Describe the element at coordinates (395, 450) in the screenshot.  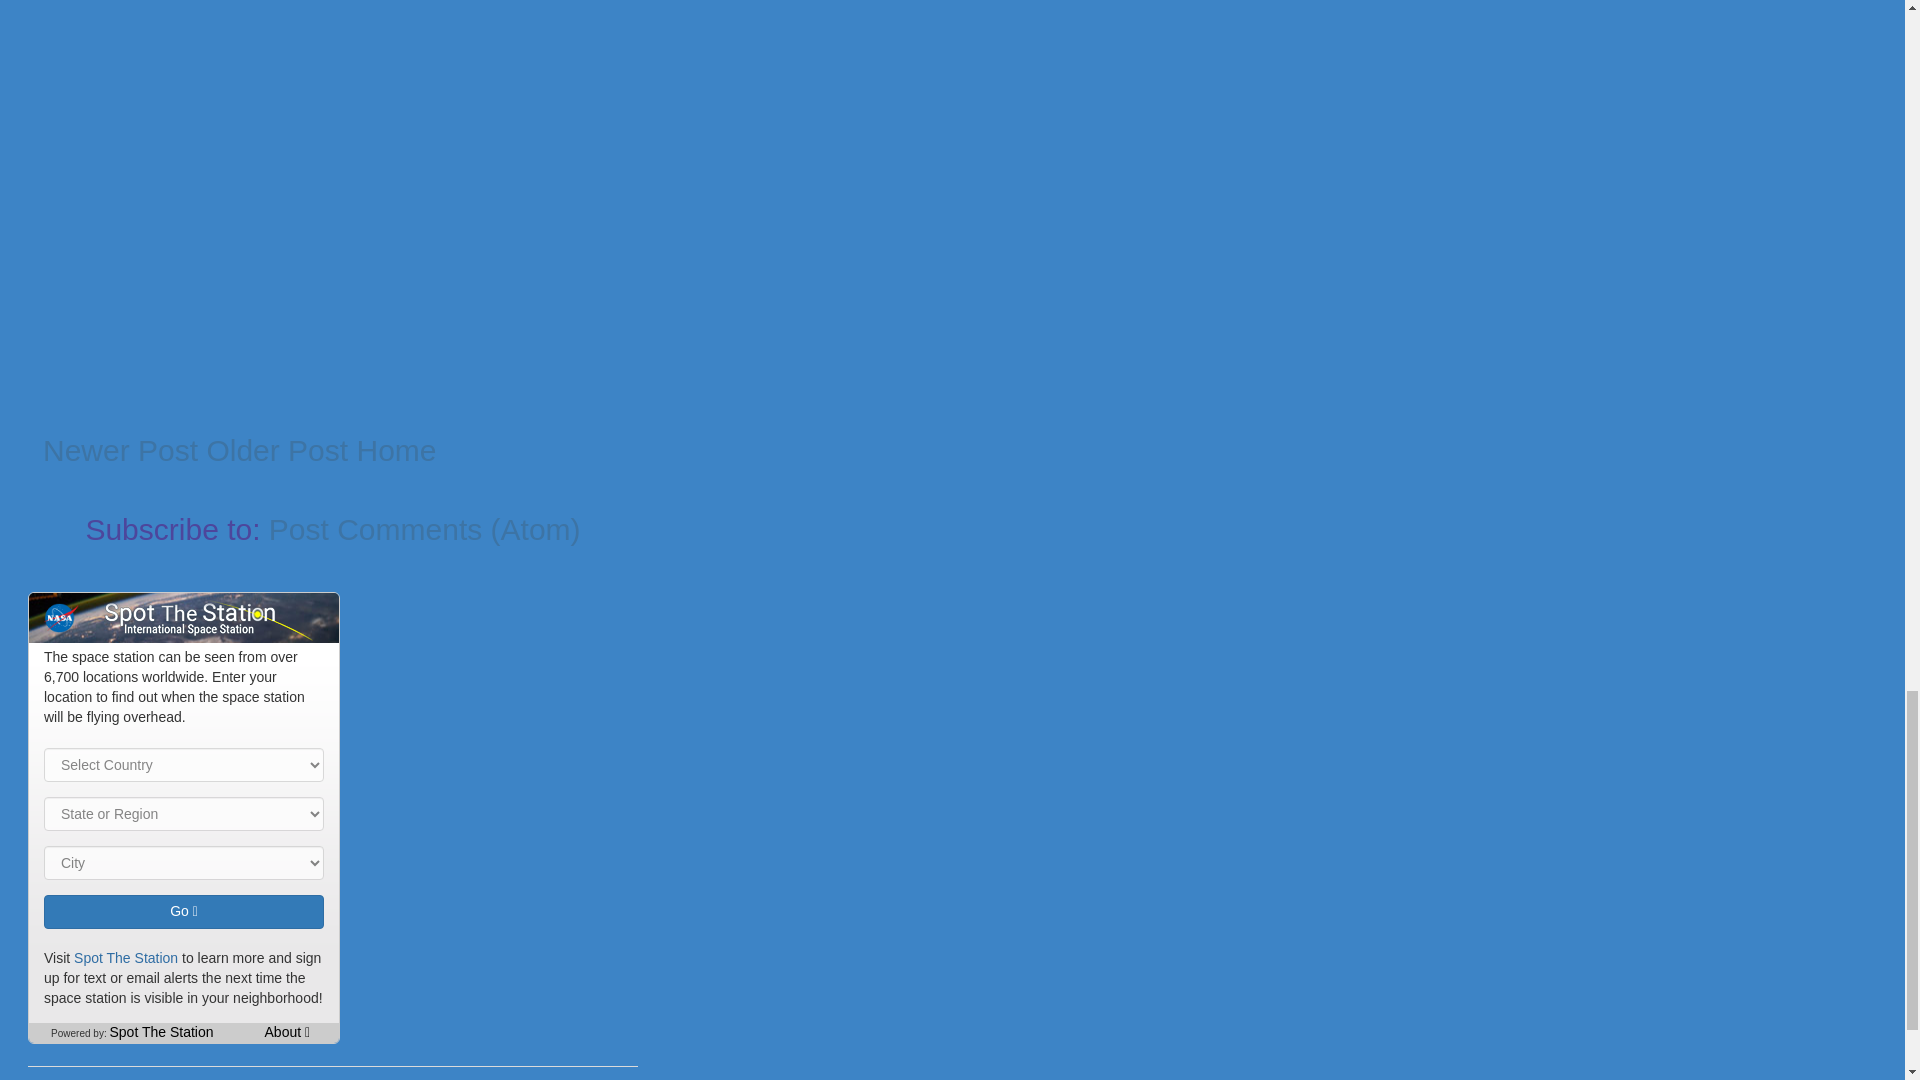
I see `Home` at that location.